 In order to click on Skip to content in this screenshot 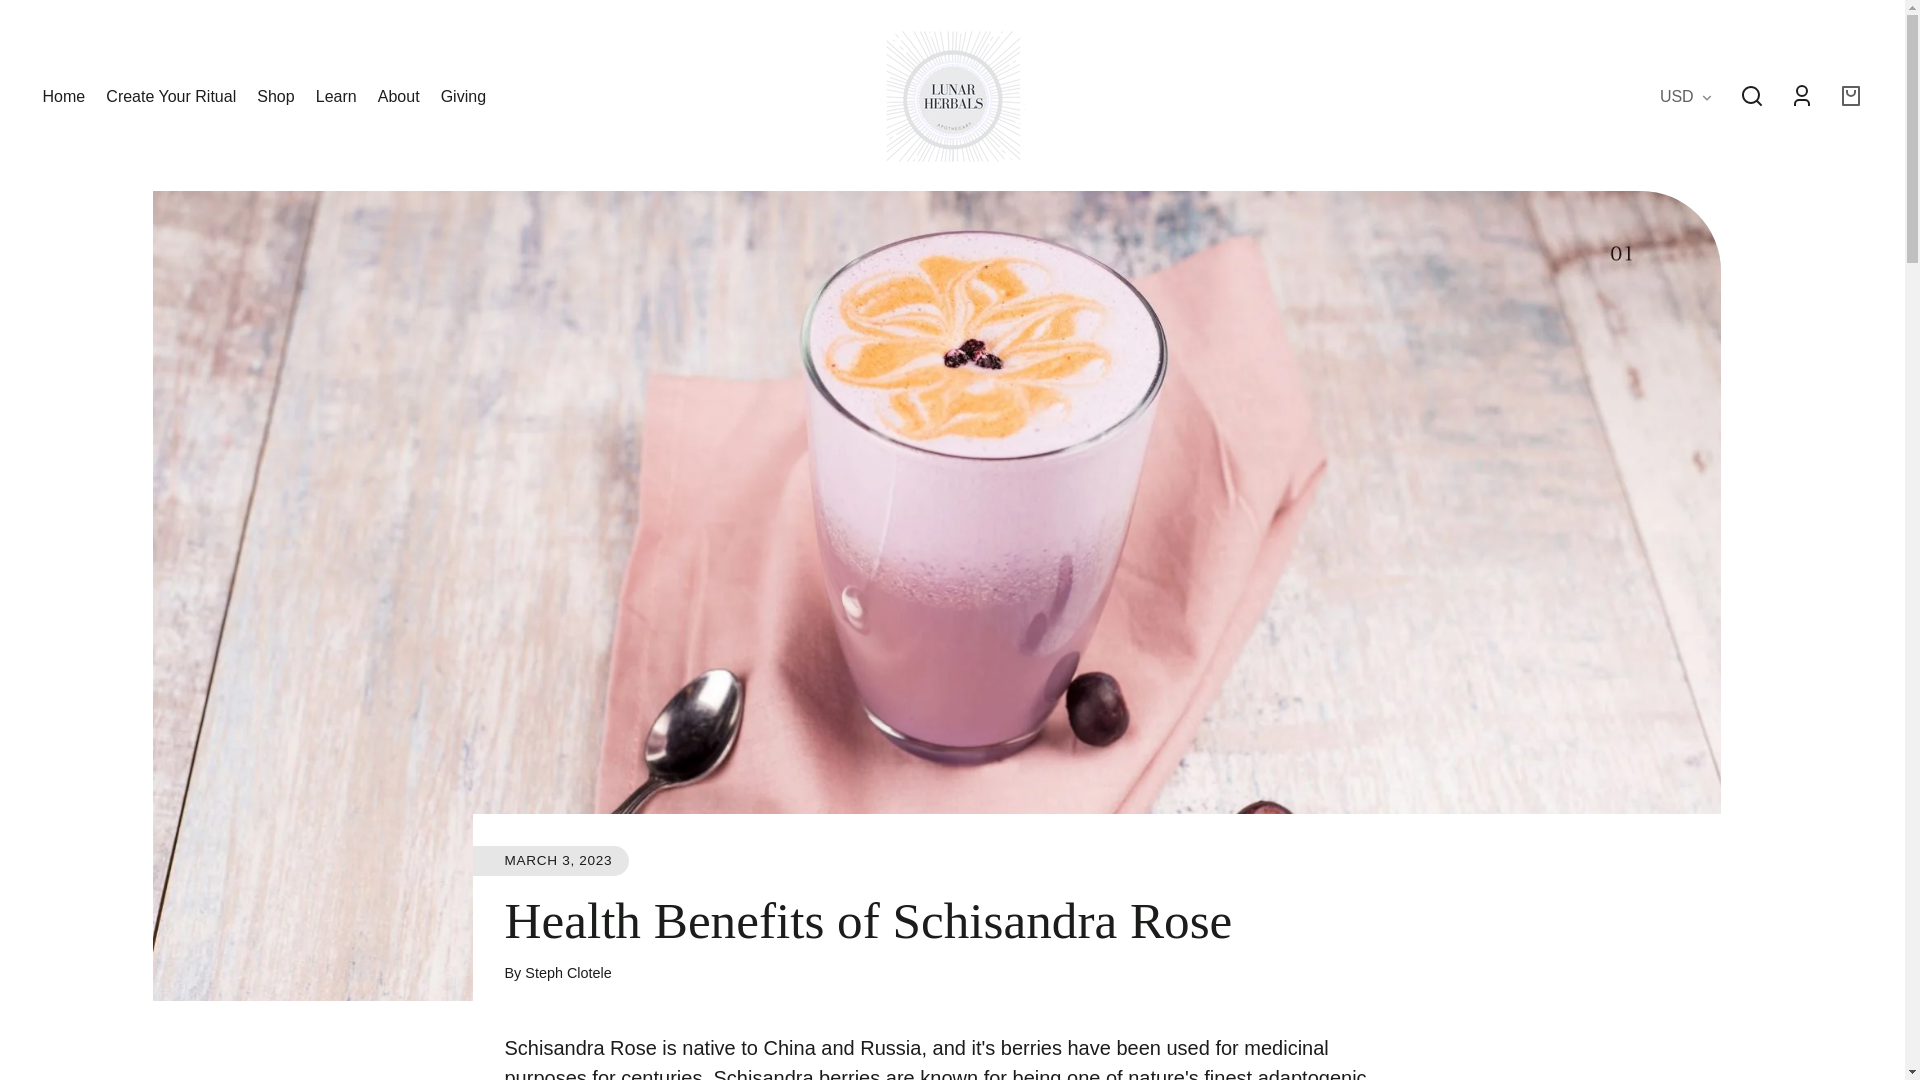, I will do `click(34, 22)`.